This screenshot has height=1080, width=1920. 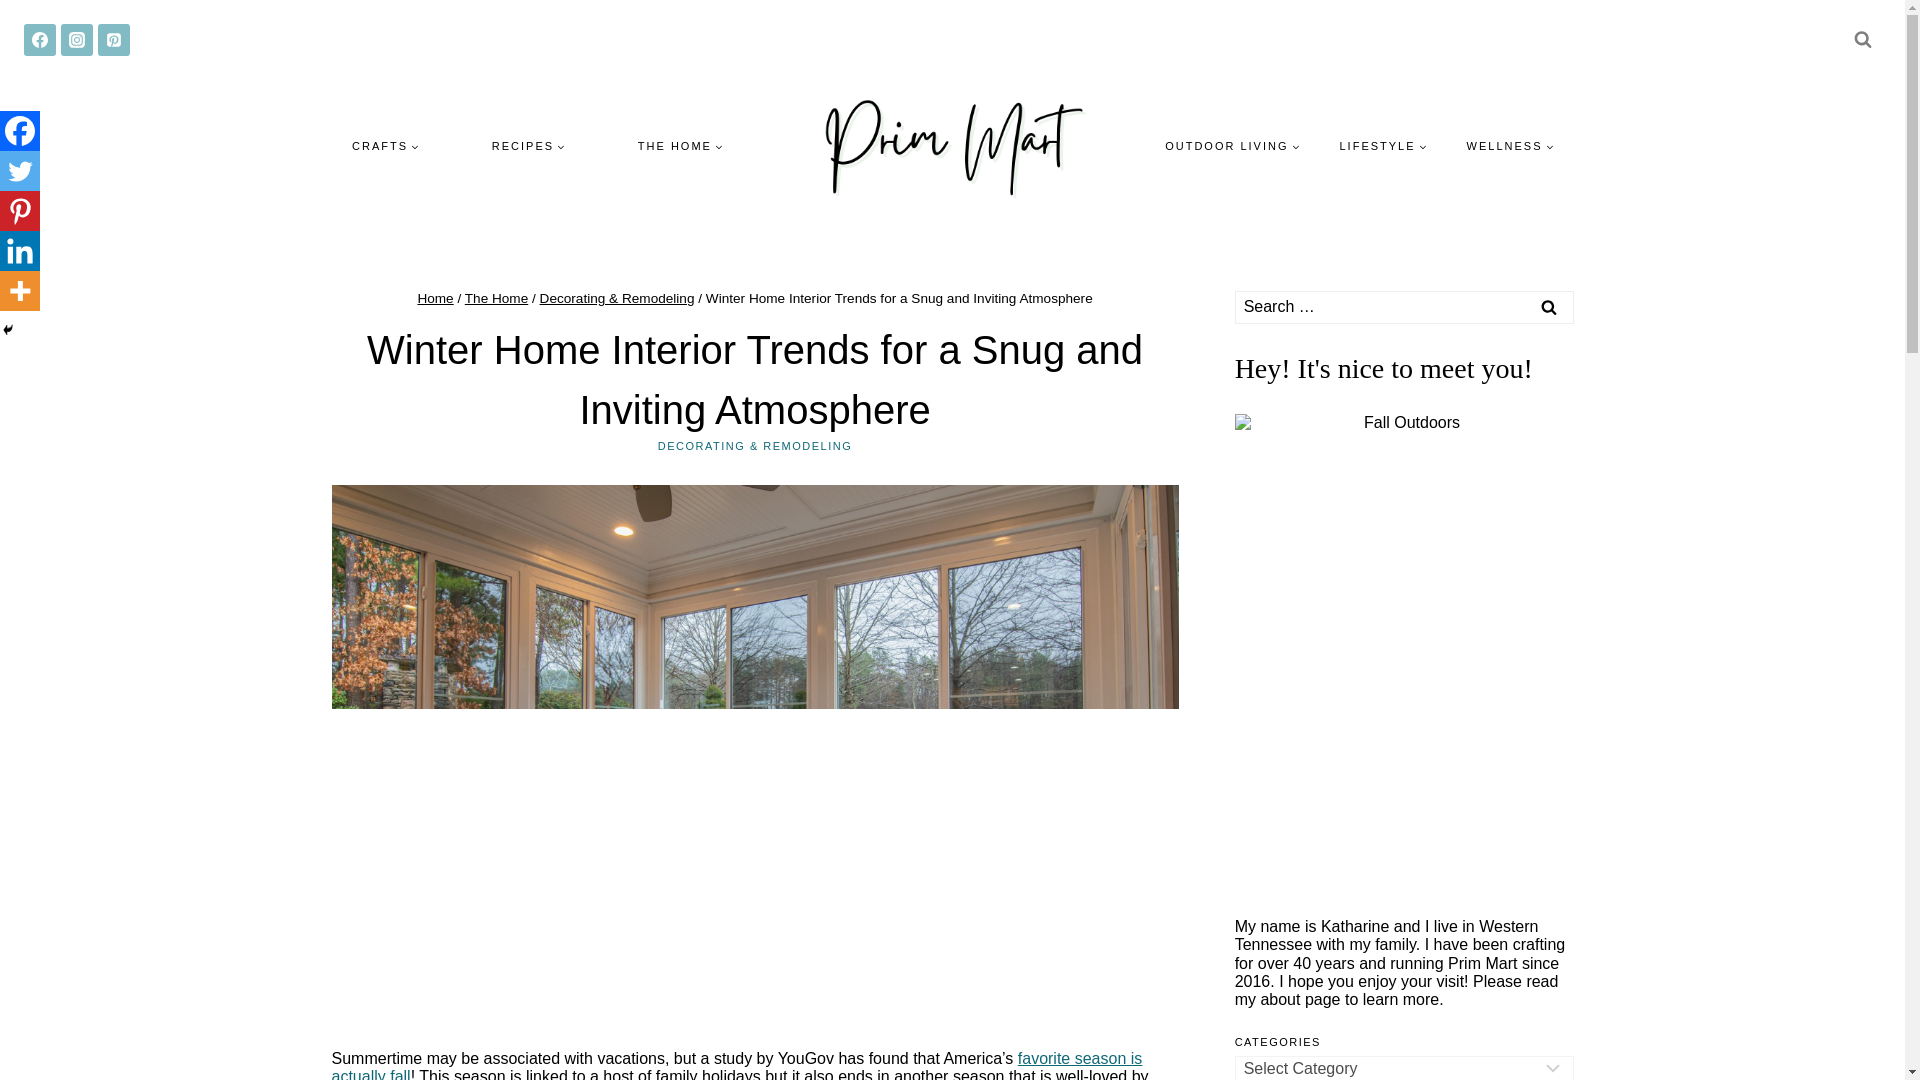 What do you see at coordinates (20, 211) in the screenshot?
I see `Pinterest` at bounding box center [20, 211].